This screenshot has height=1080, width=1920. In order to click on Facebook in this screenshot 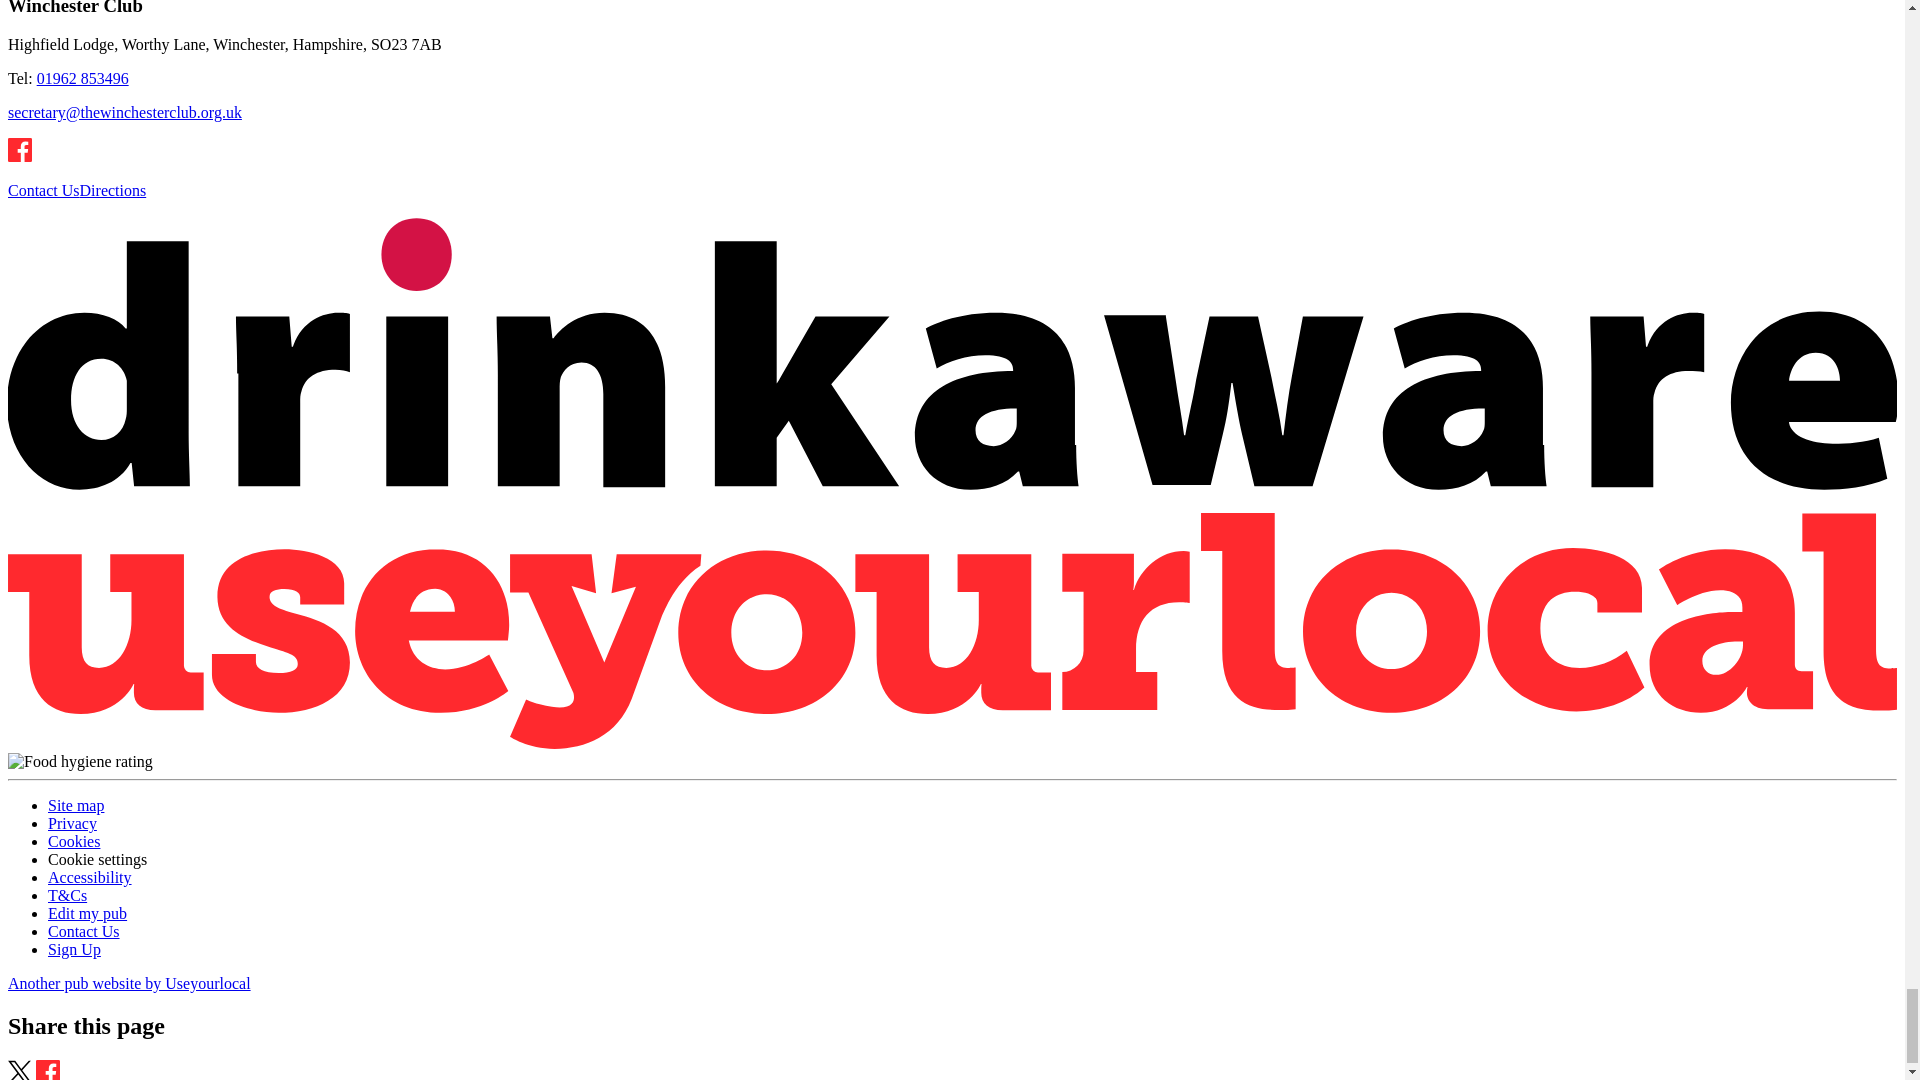, I will do `click(20, 156)`.